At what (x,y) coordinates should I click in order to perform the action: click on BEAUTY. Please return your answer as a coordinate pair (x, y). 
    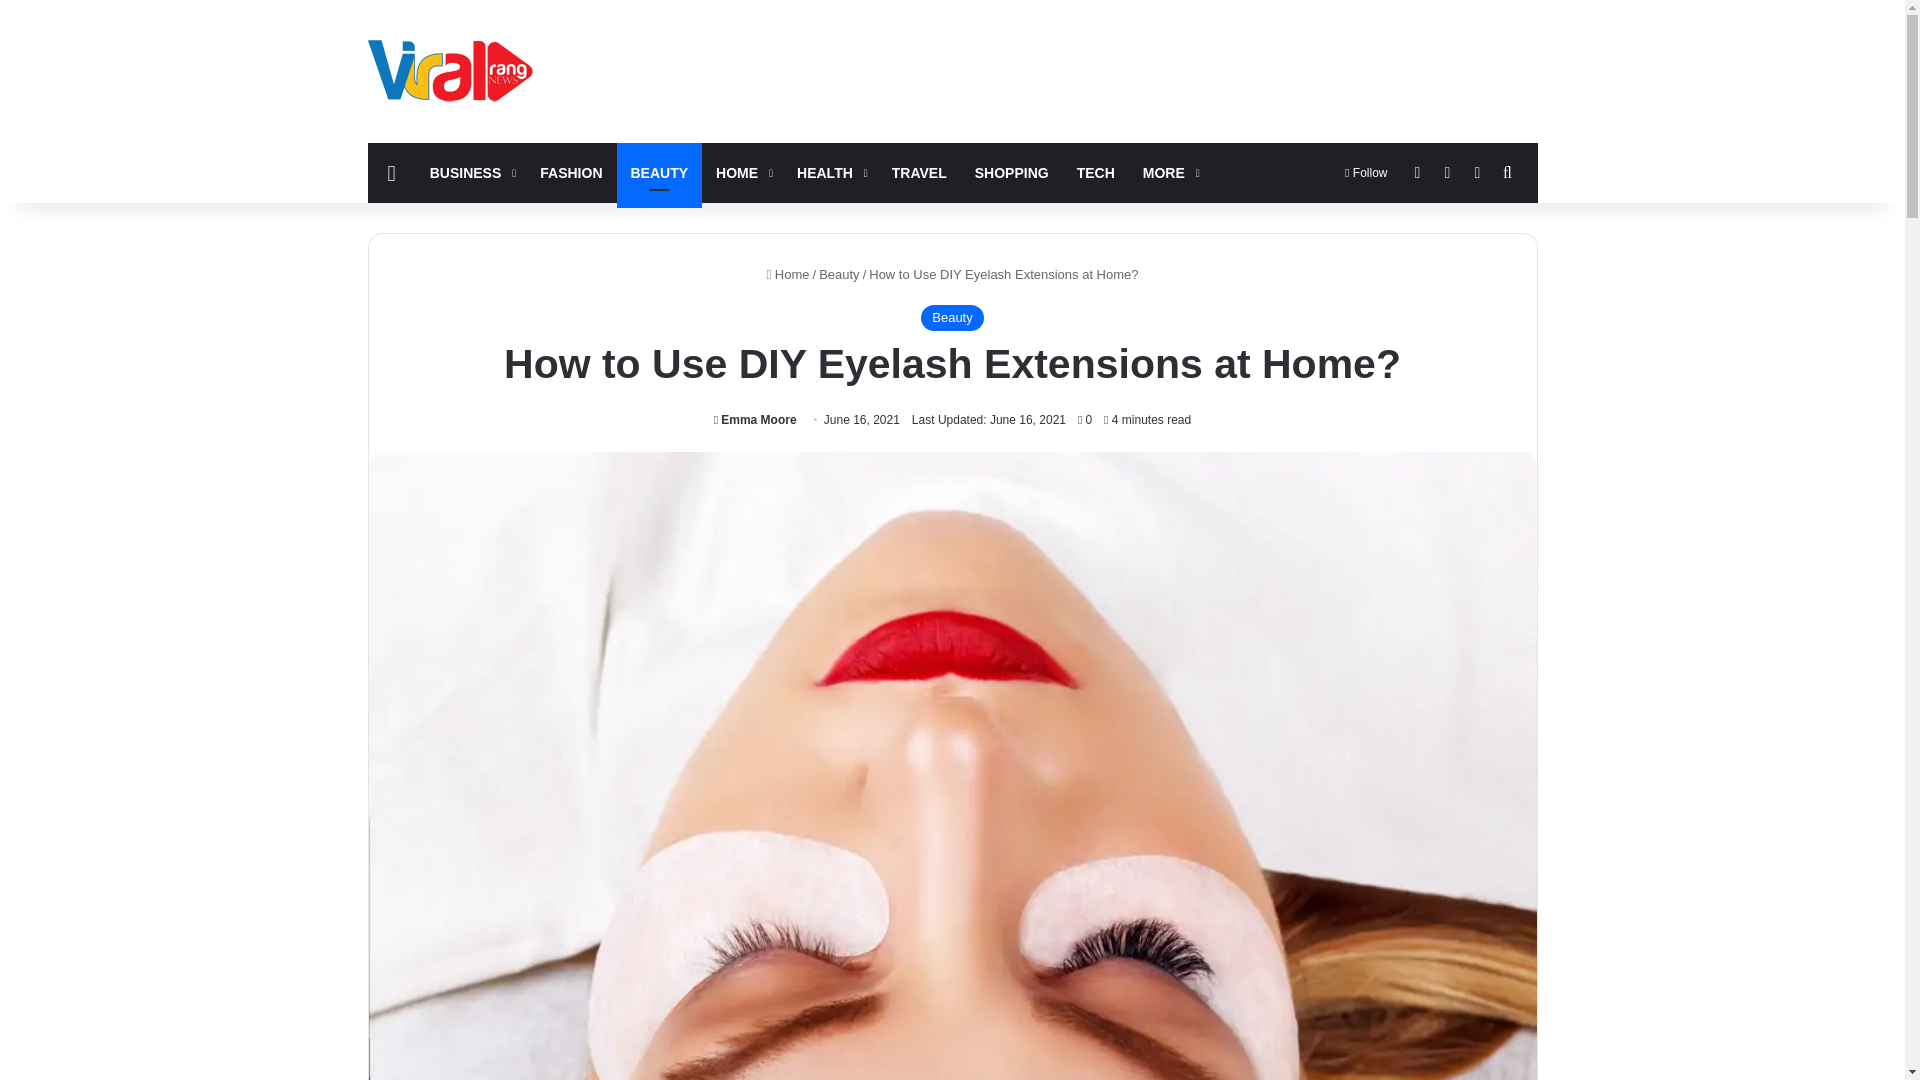
    Looking at the image, I should click on (659, 172).